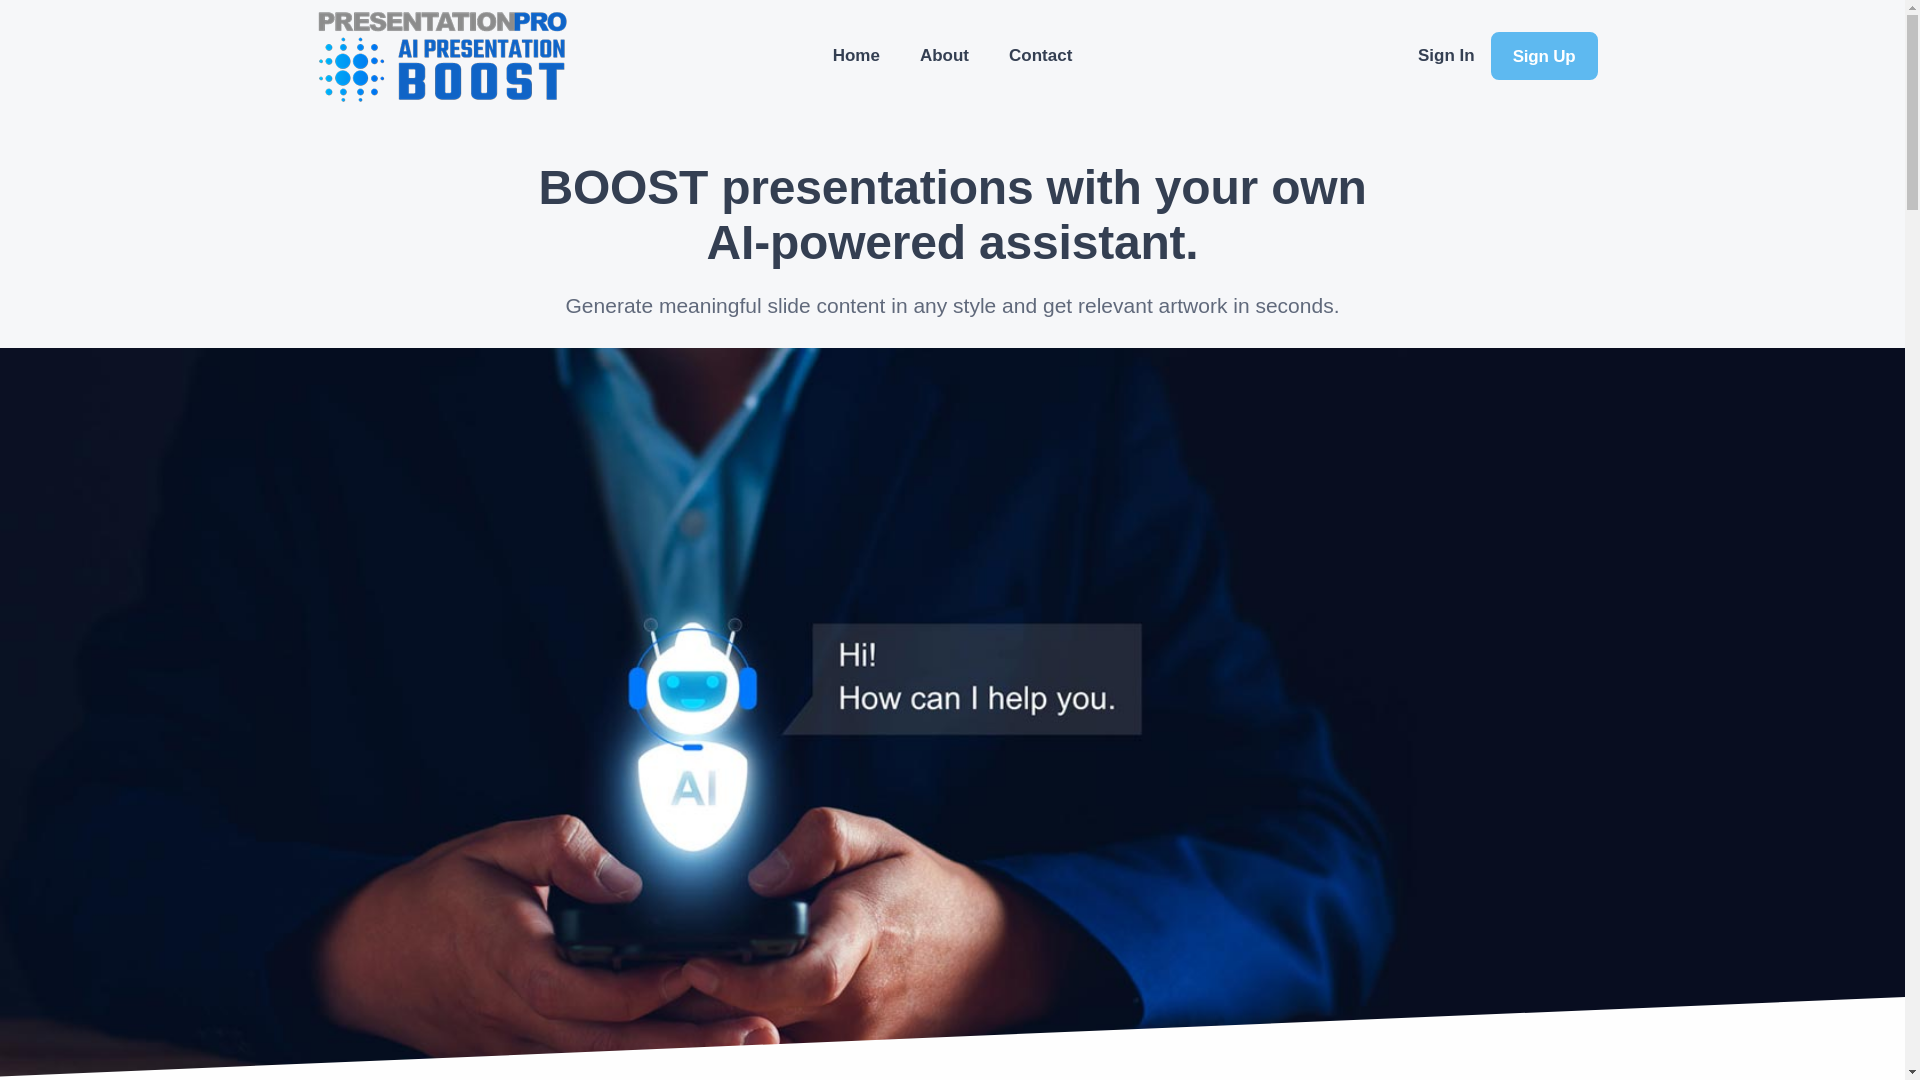 This screenshot has width=1920, height=1080. I want to click on Sign Up, so click(1544, 56).